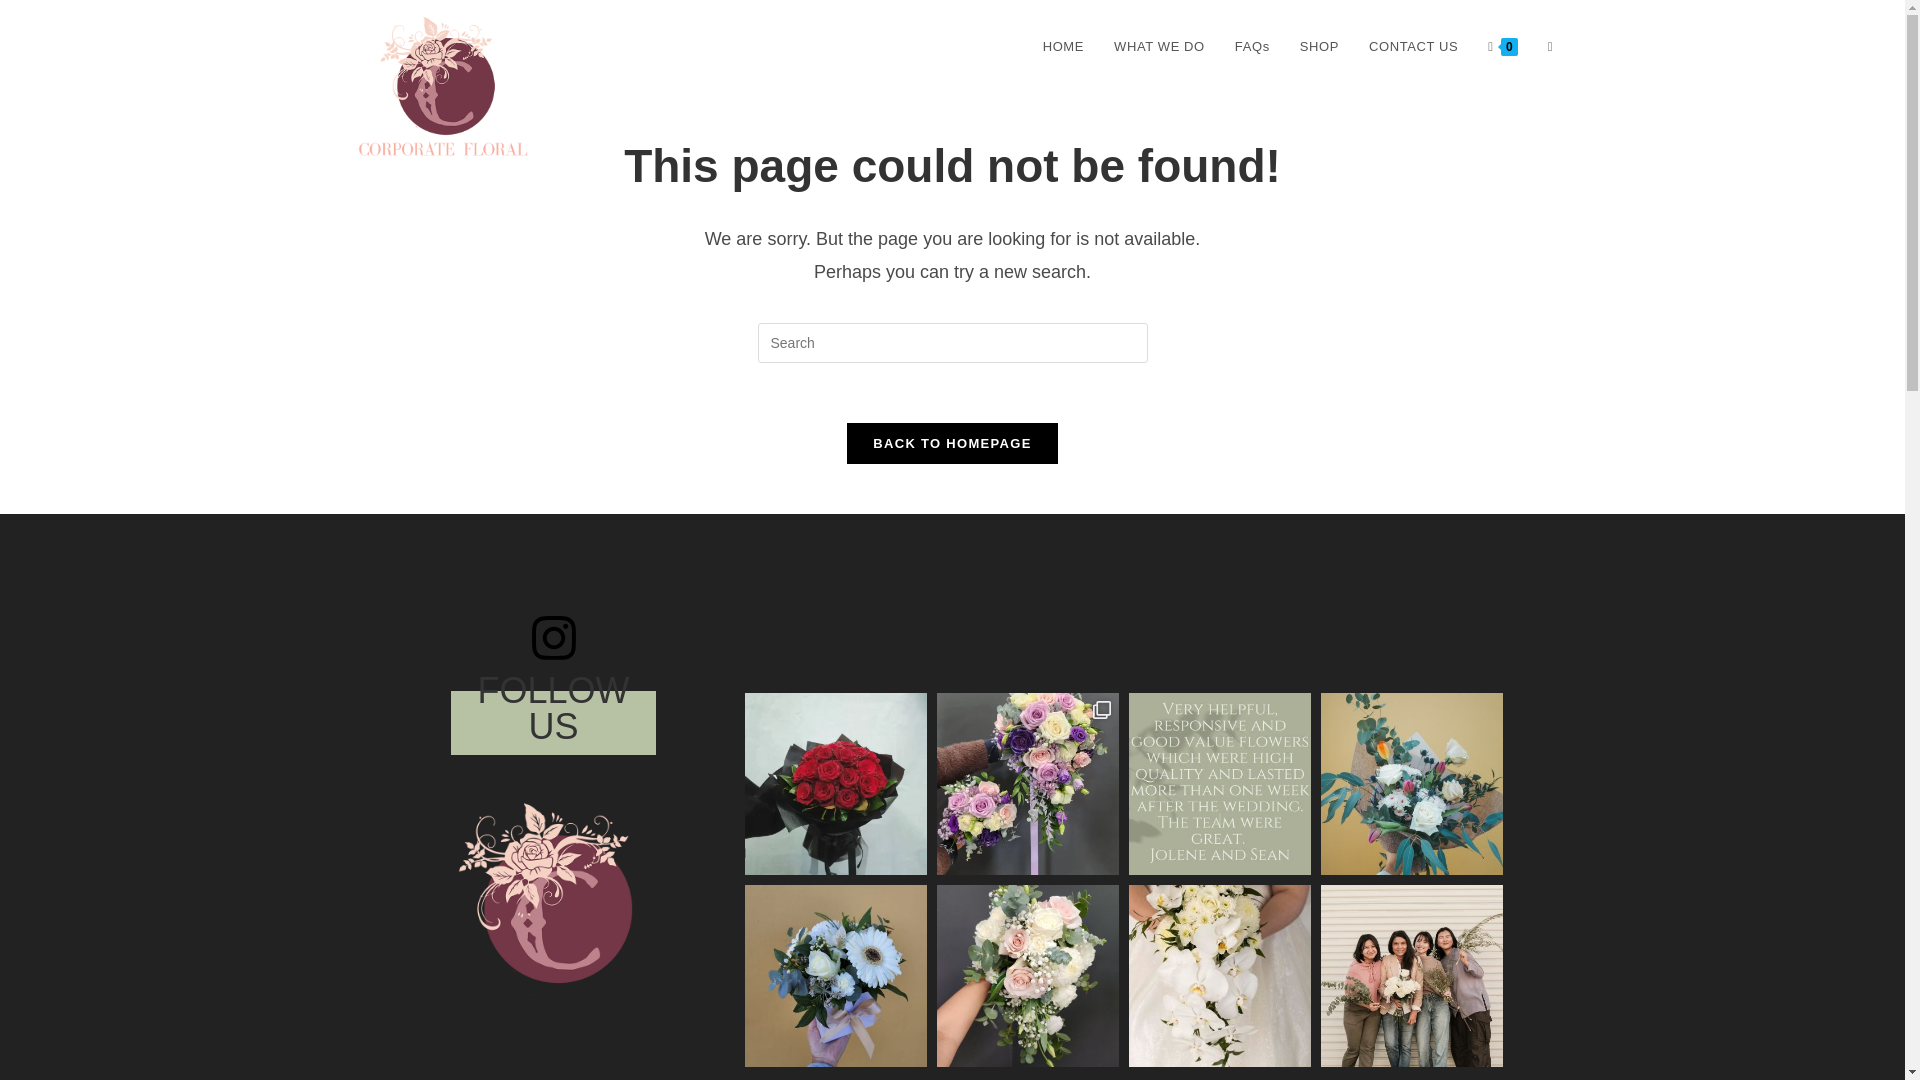  Describe the element at coordinates (554, 898) in the screenshot. I see `Floral Logo` at that location.